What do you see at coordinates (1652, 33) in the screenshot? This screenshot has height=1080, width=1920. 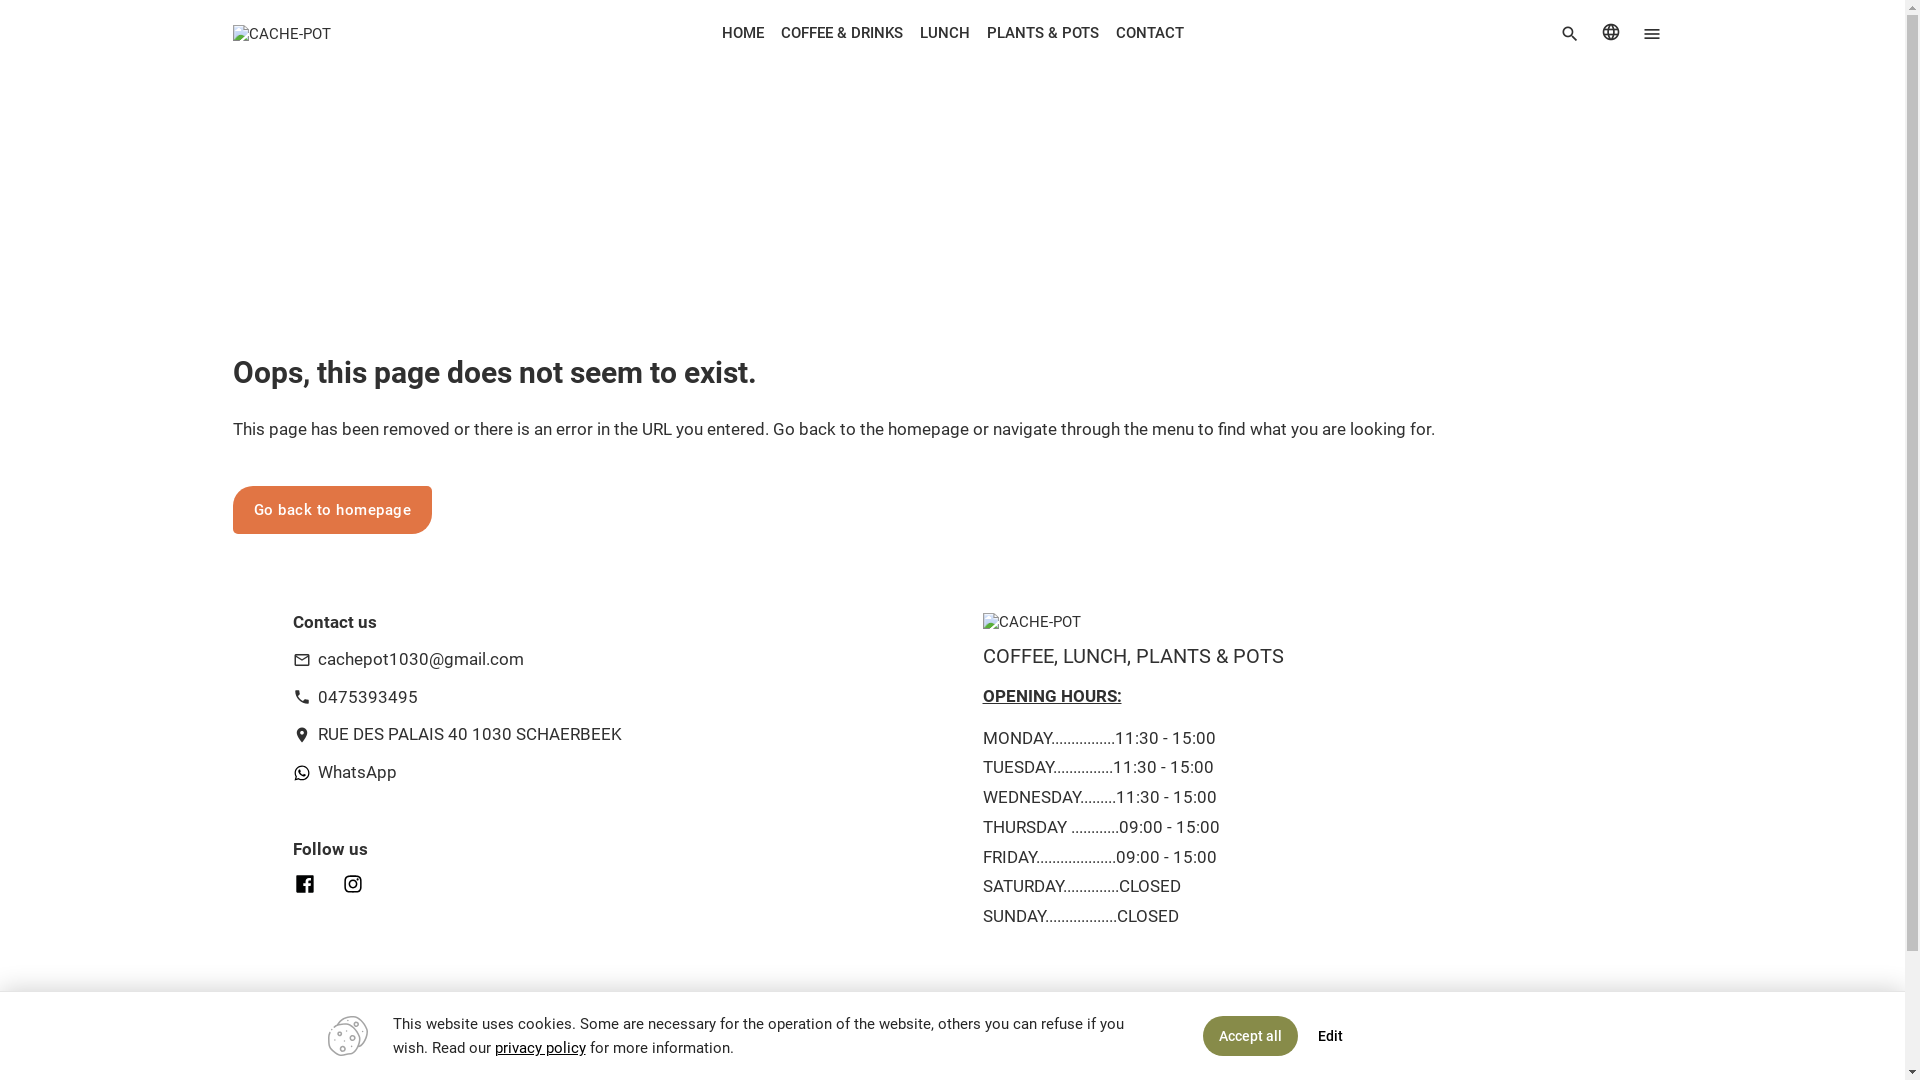 I see `menu` at bounding box center [1652, 33].